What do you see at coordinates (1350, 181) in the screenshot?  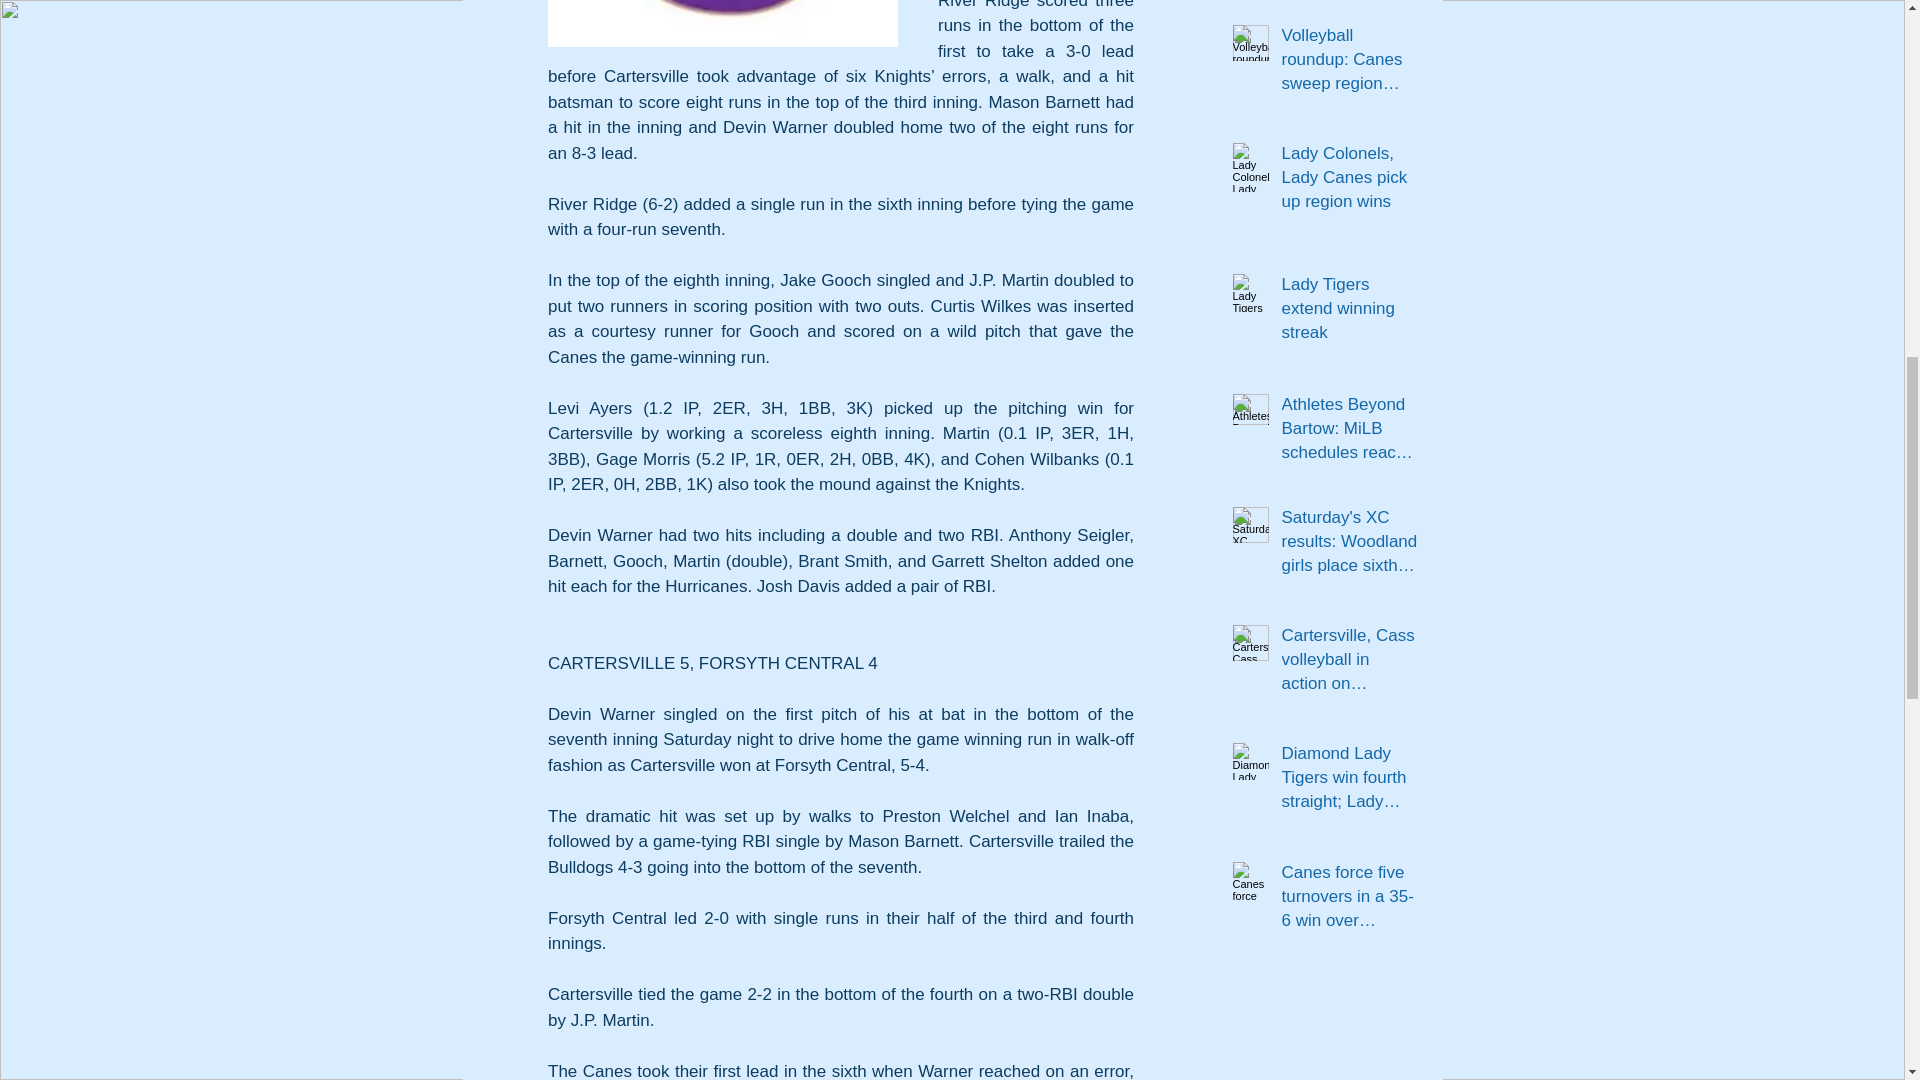 I see `Lady Colonels, Lady Canes pick up region wins` at bounding box center [1350, 181].